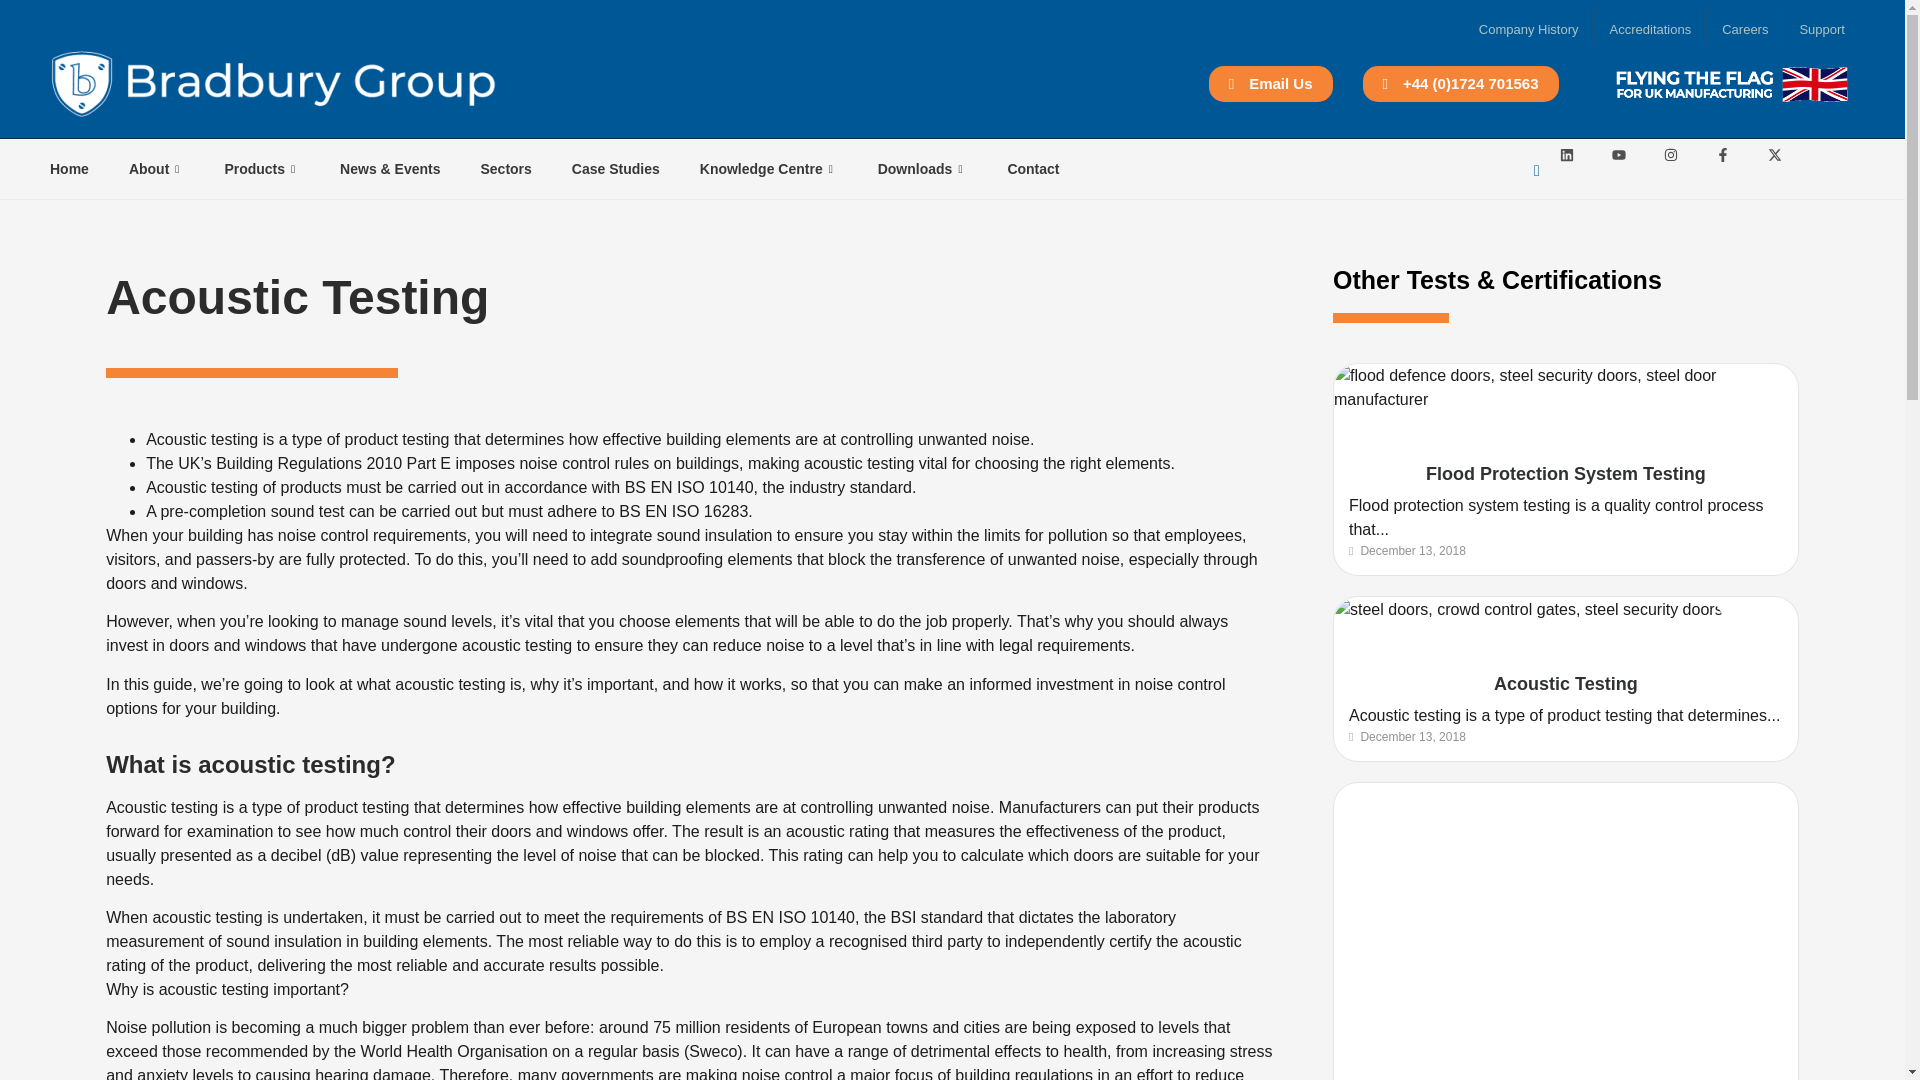  What do you see at coordinates (1566, 474) in the screenshot?
I see `Flood Protection System Testing` at bounding box center [1566, 474].